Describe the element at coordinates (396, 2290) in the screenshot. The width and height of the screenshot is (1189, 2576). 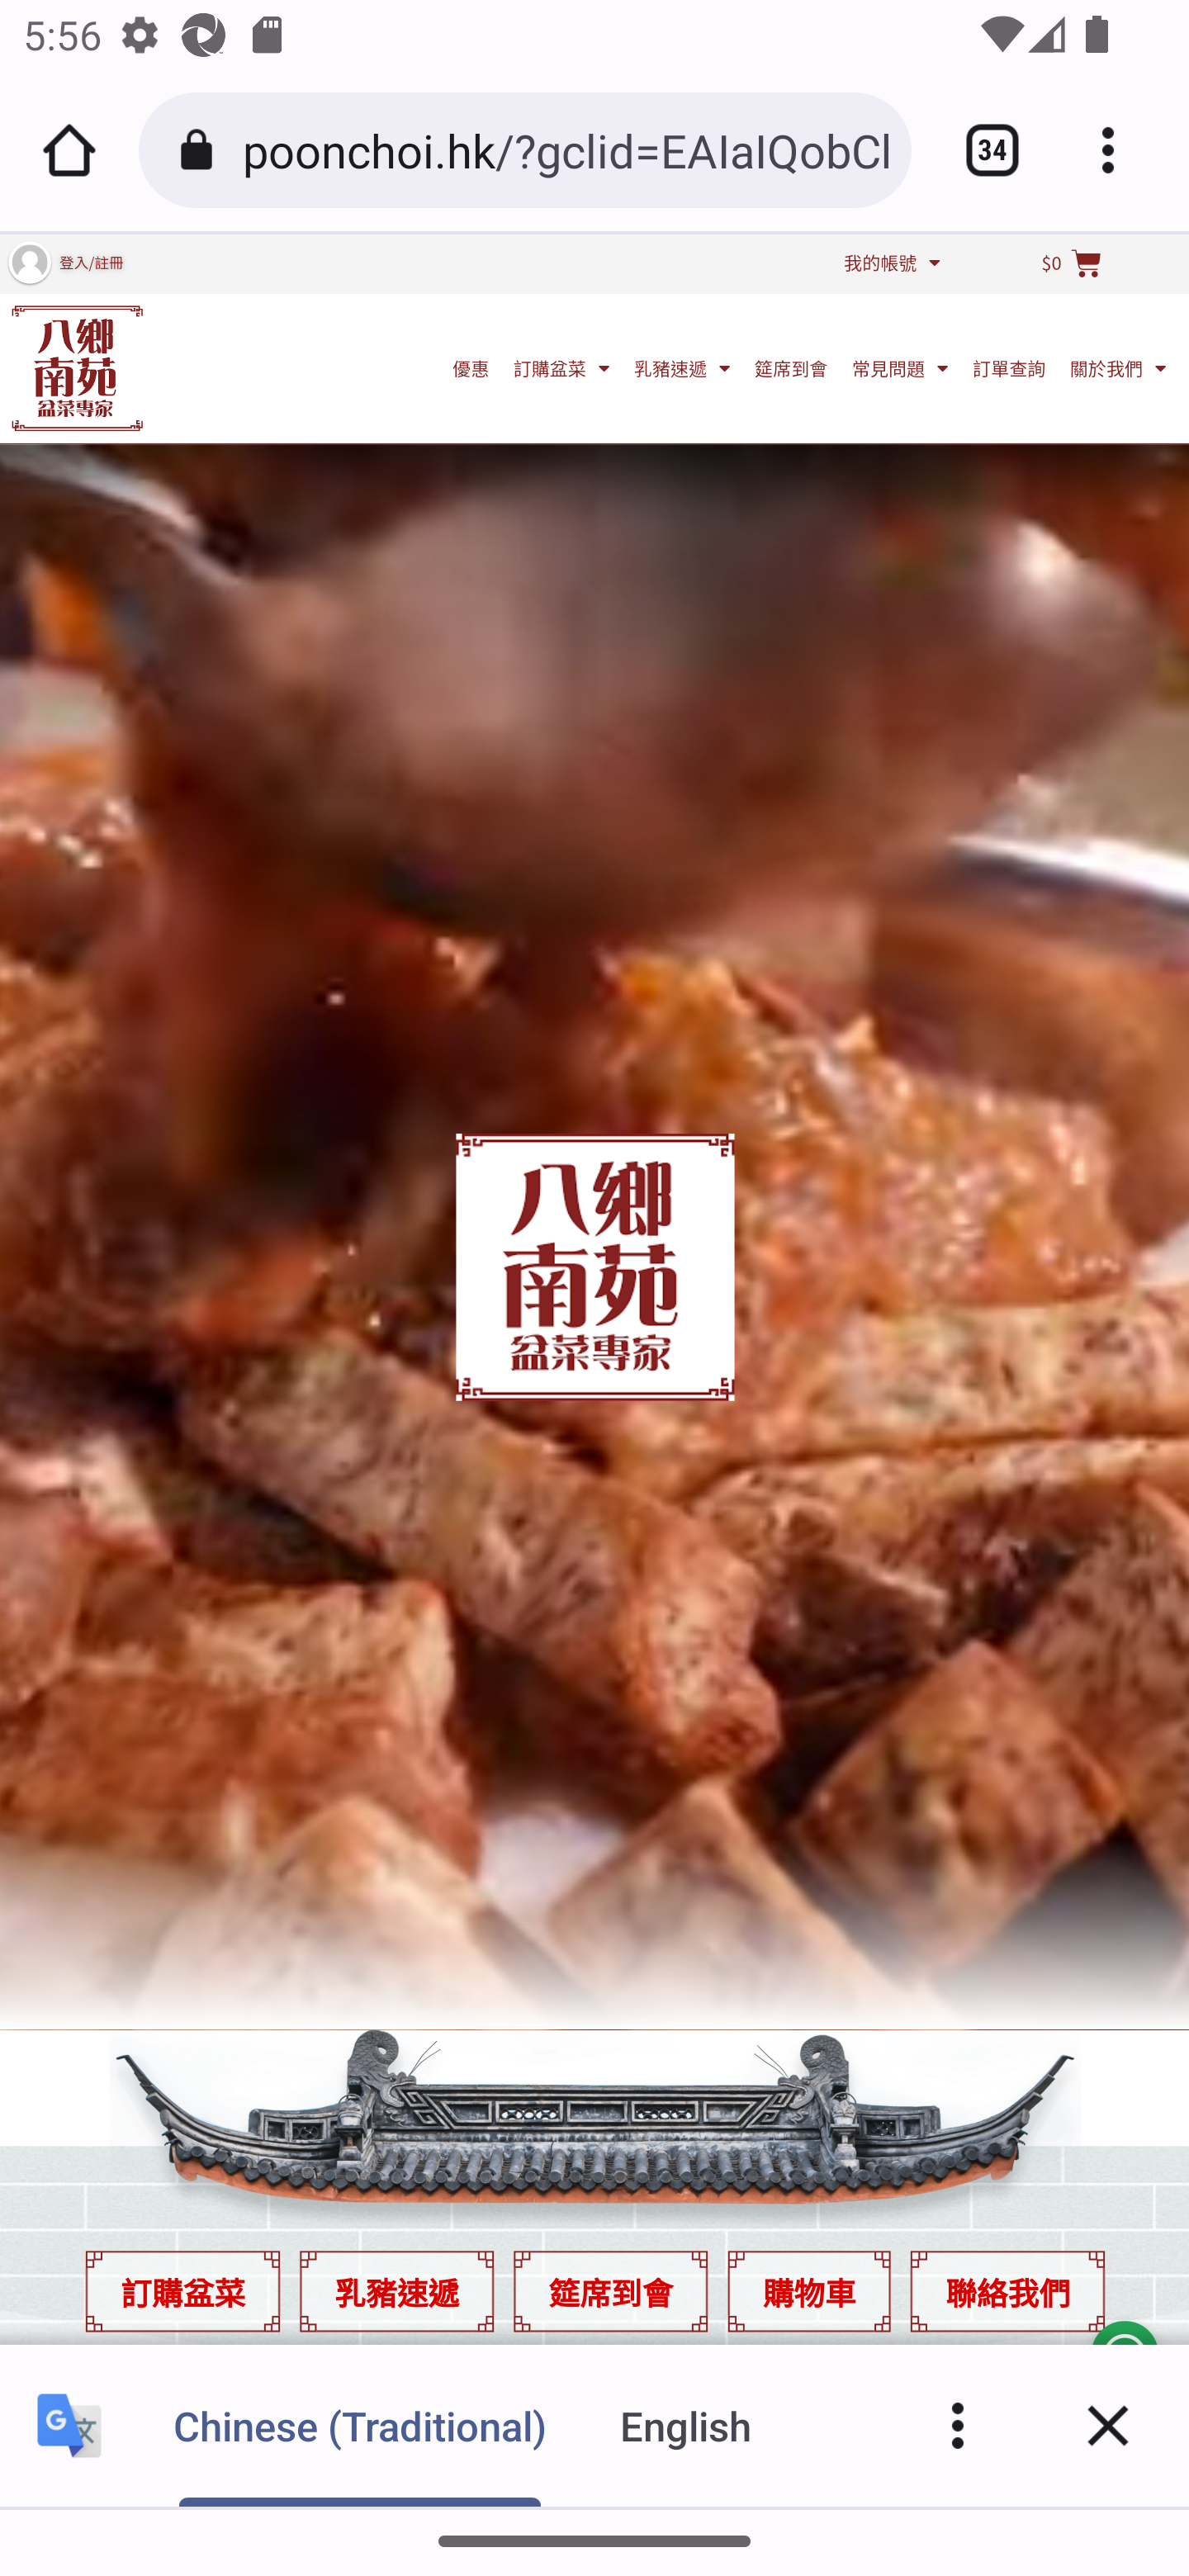
I see `乳豬速遞` at that location.